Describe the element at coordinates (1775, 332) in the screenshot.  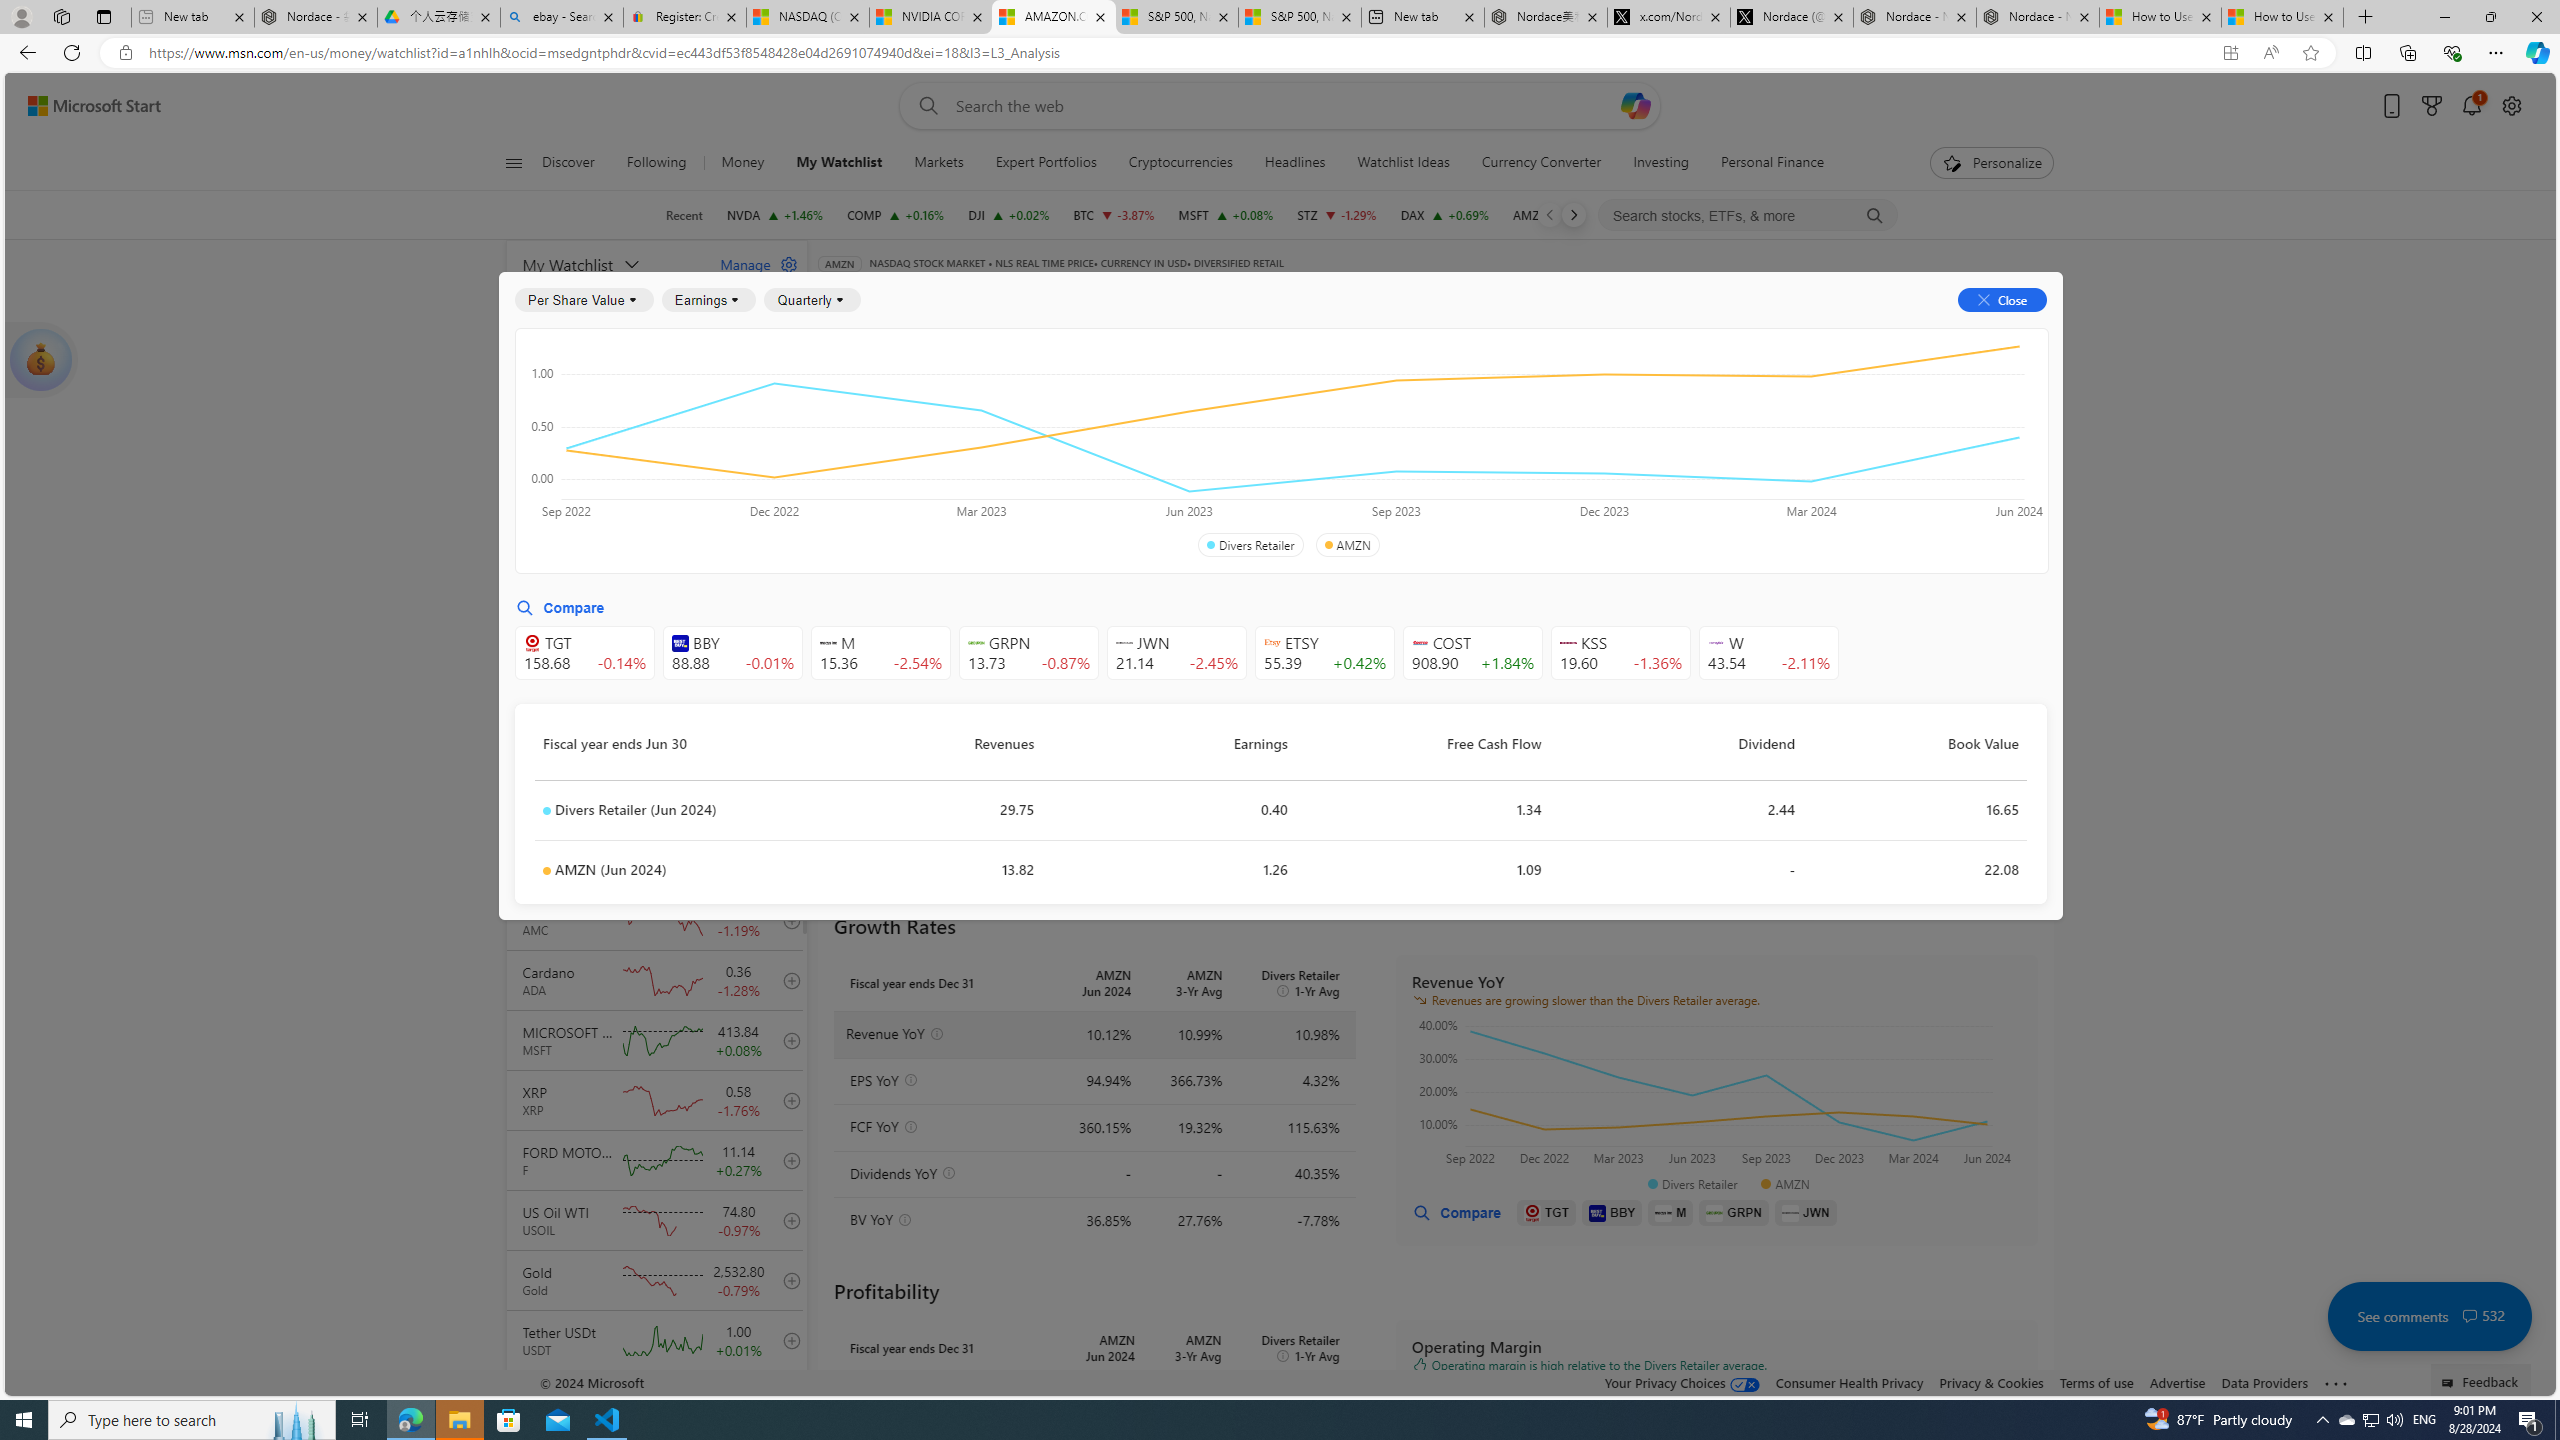
I see `Investors` at that location.